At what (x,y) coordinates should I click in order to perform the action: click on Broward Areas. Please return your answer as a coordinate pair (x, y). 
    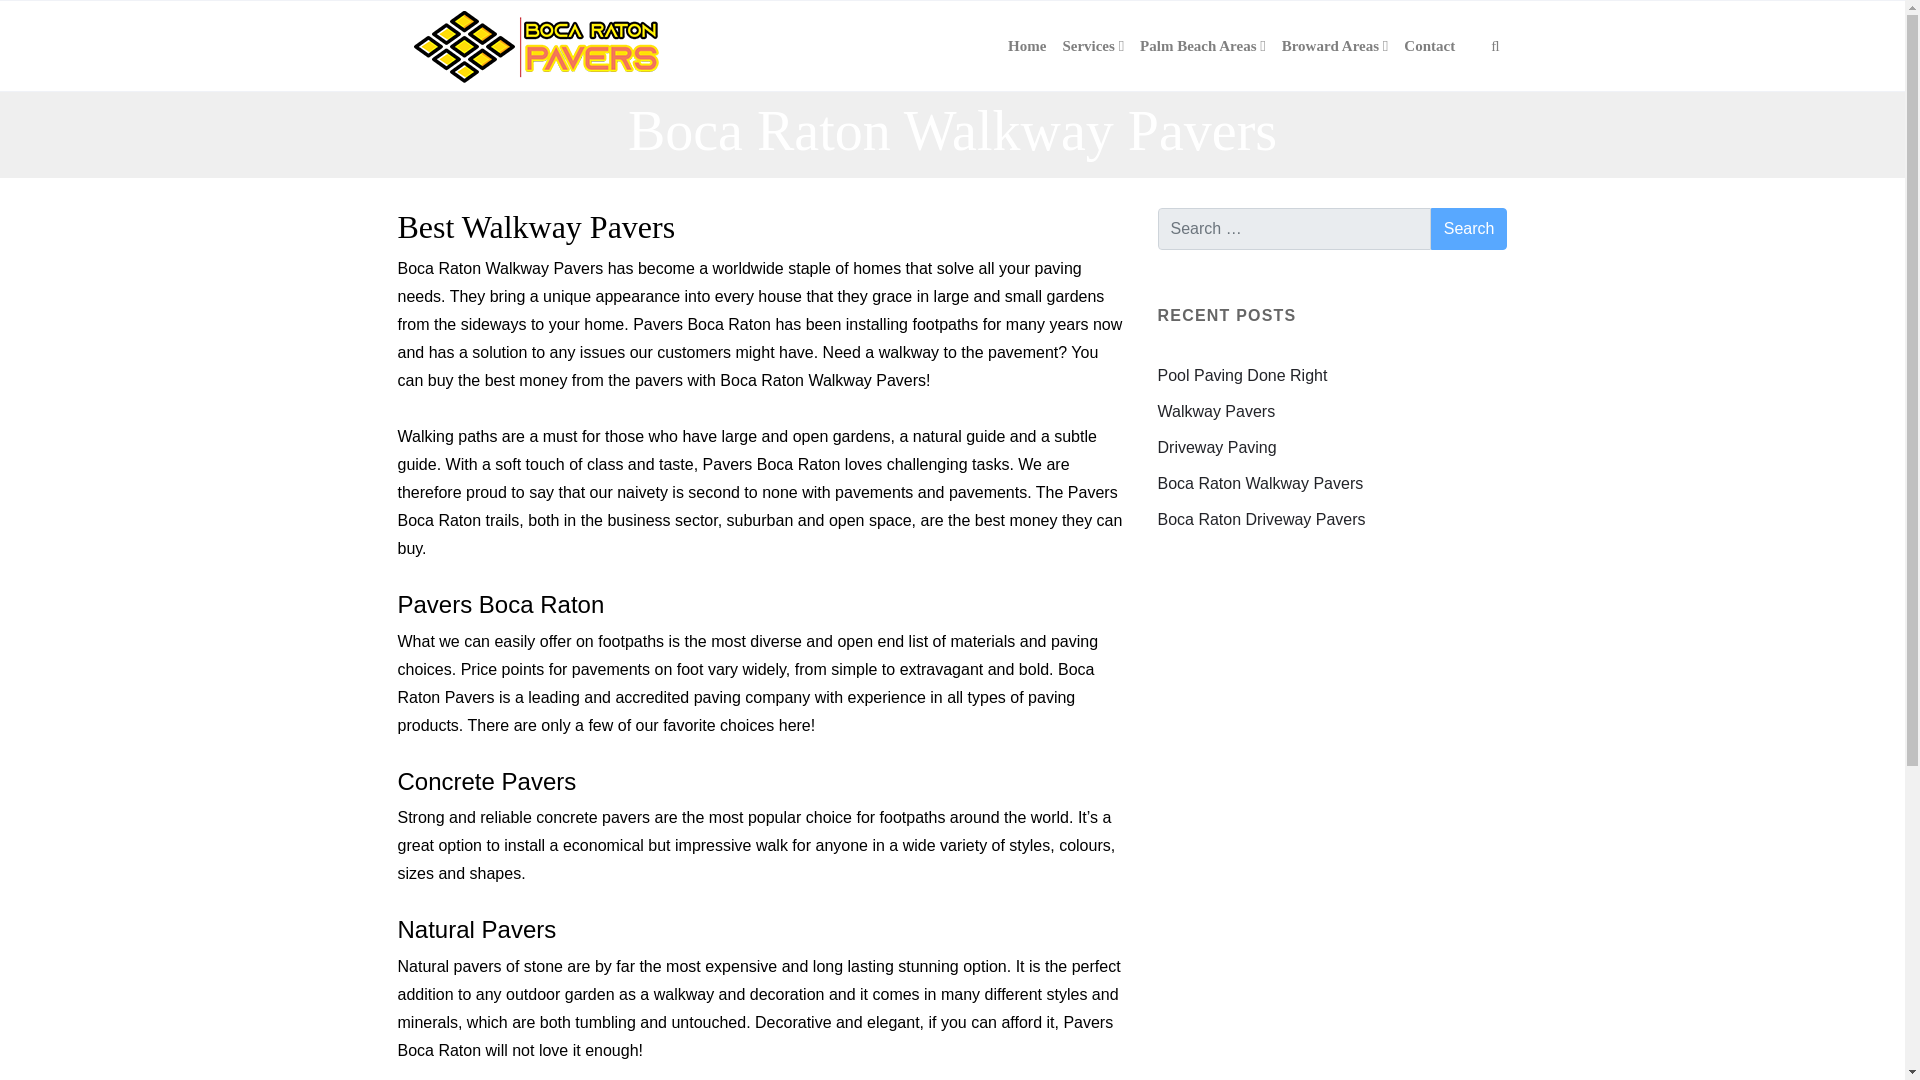
    Looking at the image, I should click on (1336, 46).